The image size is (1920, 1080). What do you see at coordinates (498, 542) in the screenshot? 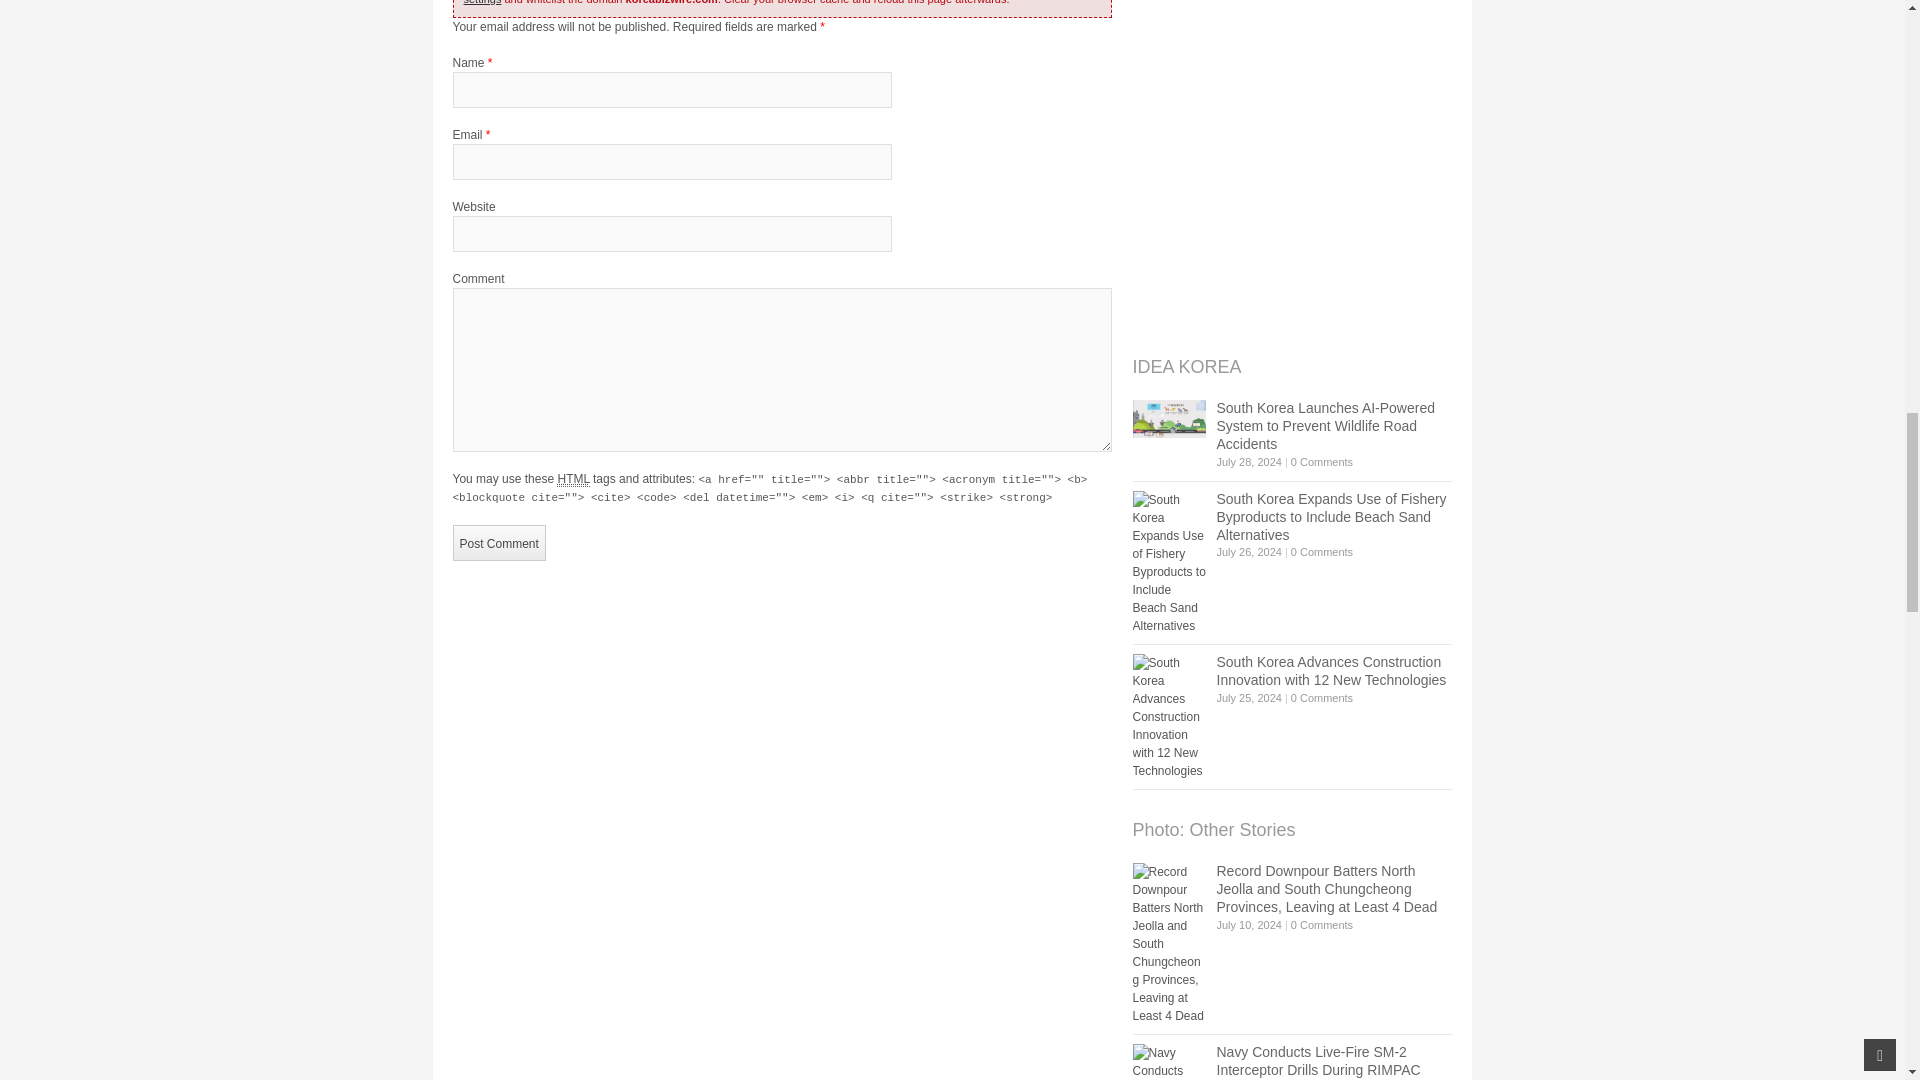
I see `Post Comment` at bounding box center [498, 542].